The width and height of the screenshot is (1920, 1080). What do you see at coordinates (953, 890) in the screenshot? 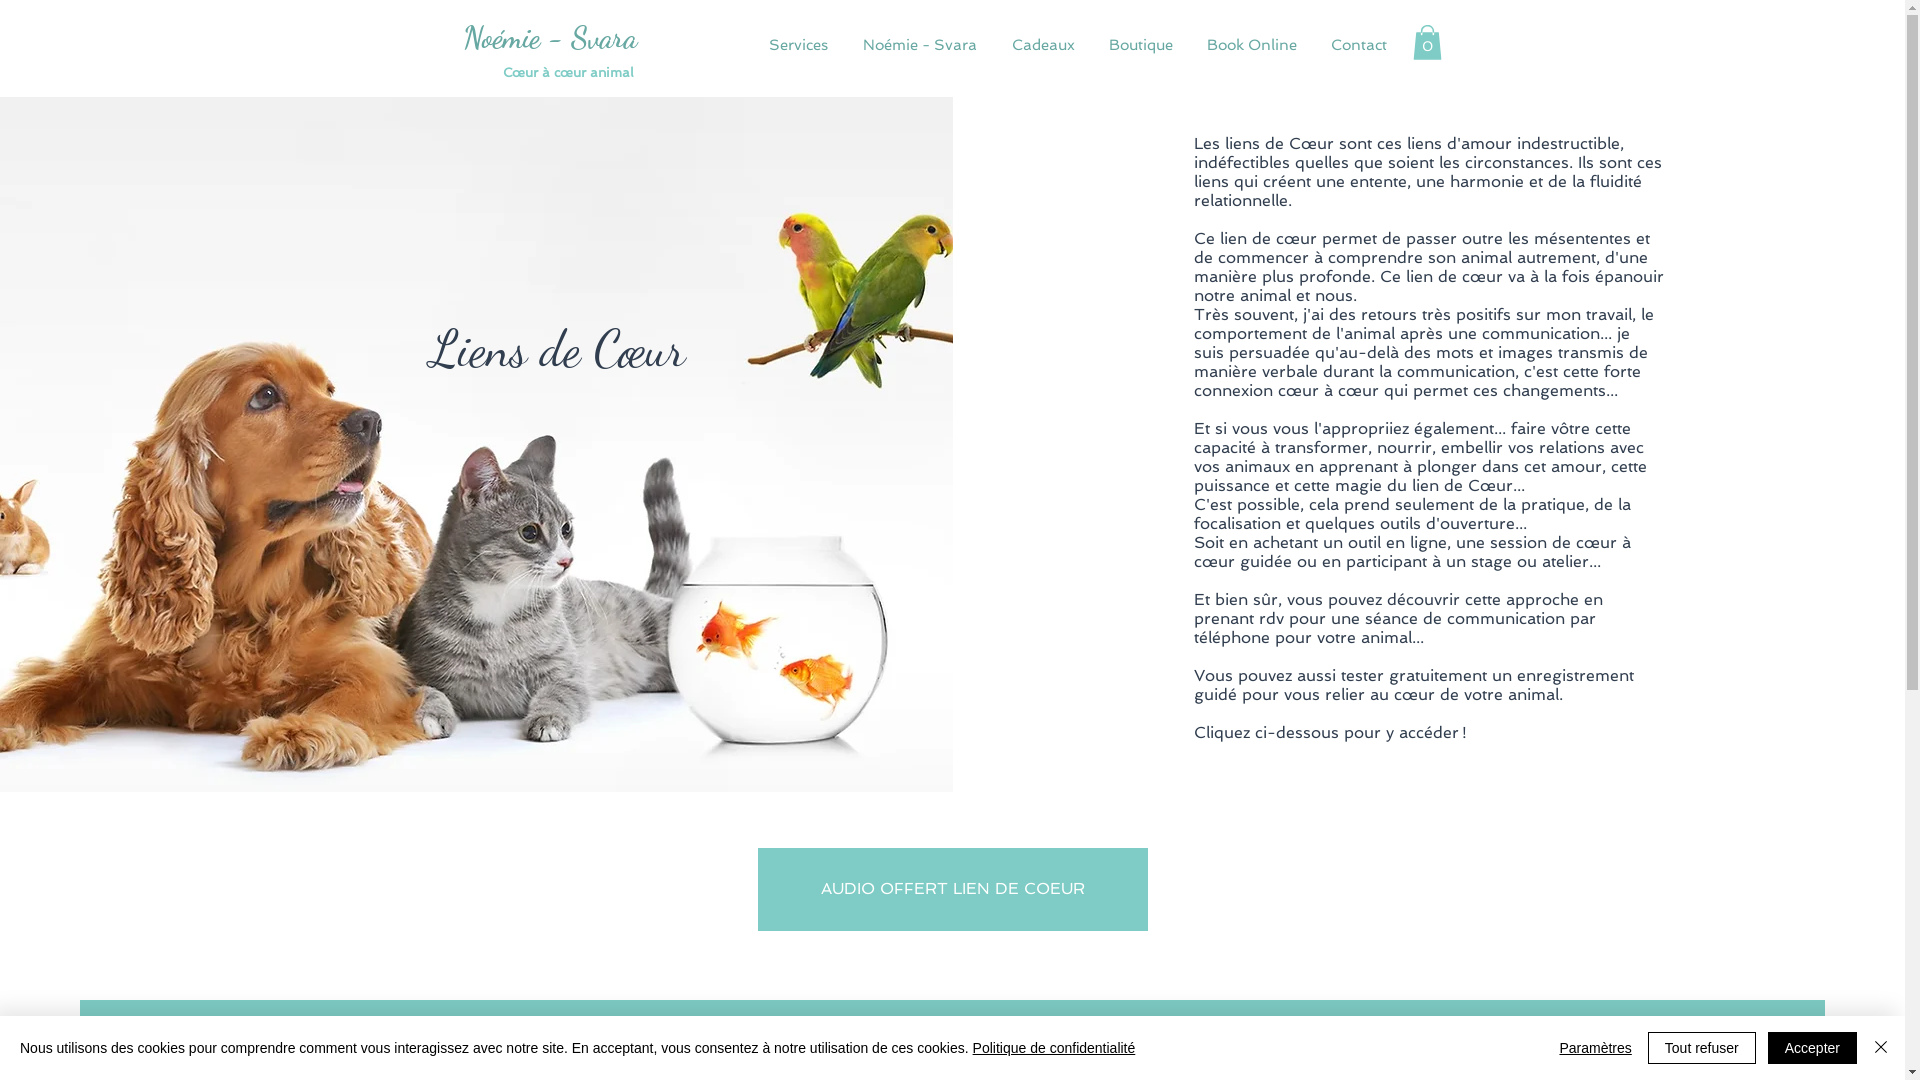
I see `AUDIO OFFERT LIEN DE COEUR` at bounding box center [953, 890].